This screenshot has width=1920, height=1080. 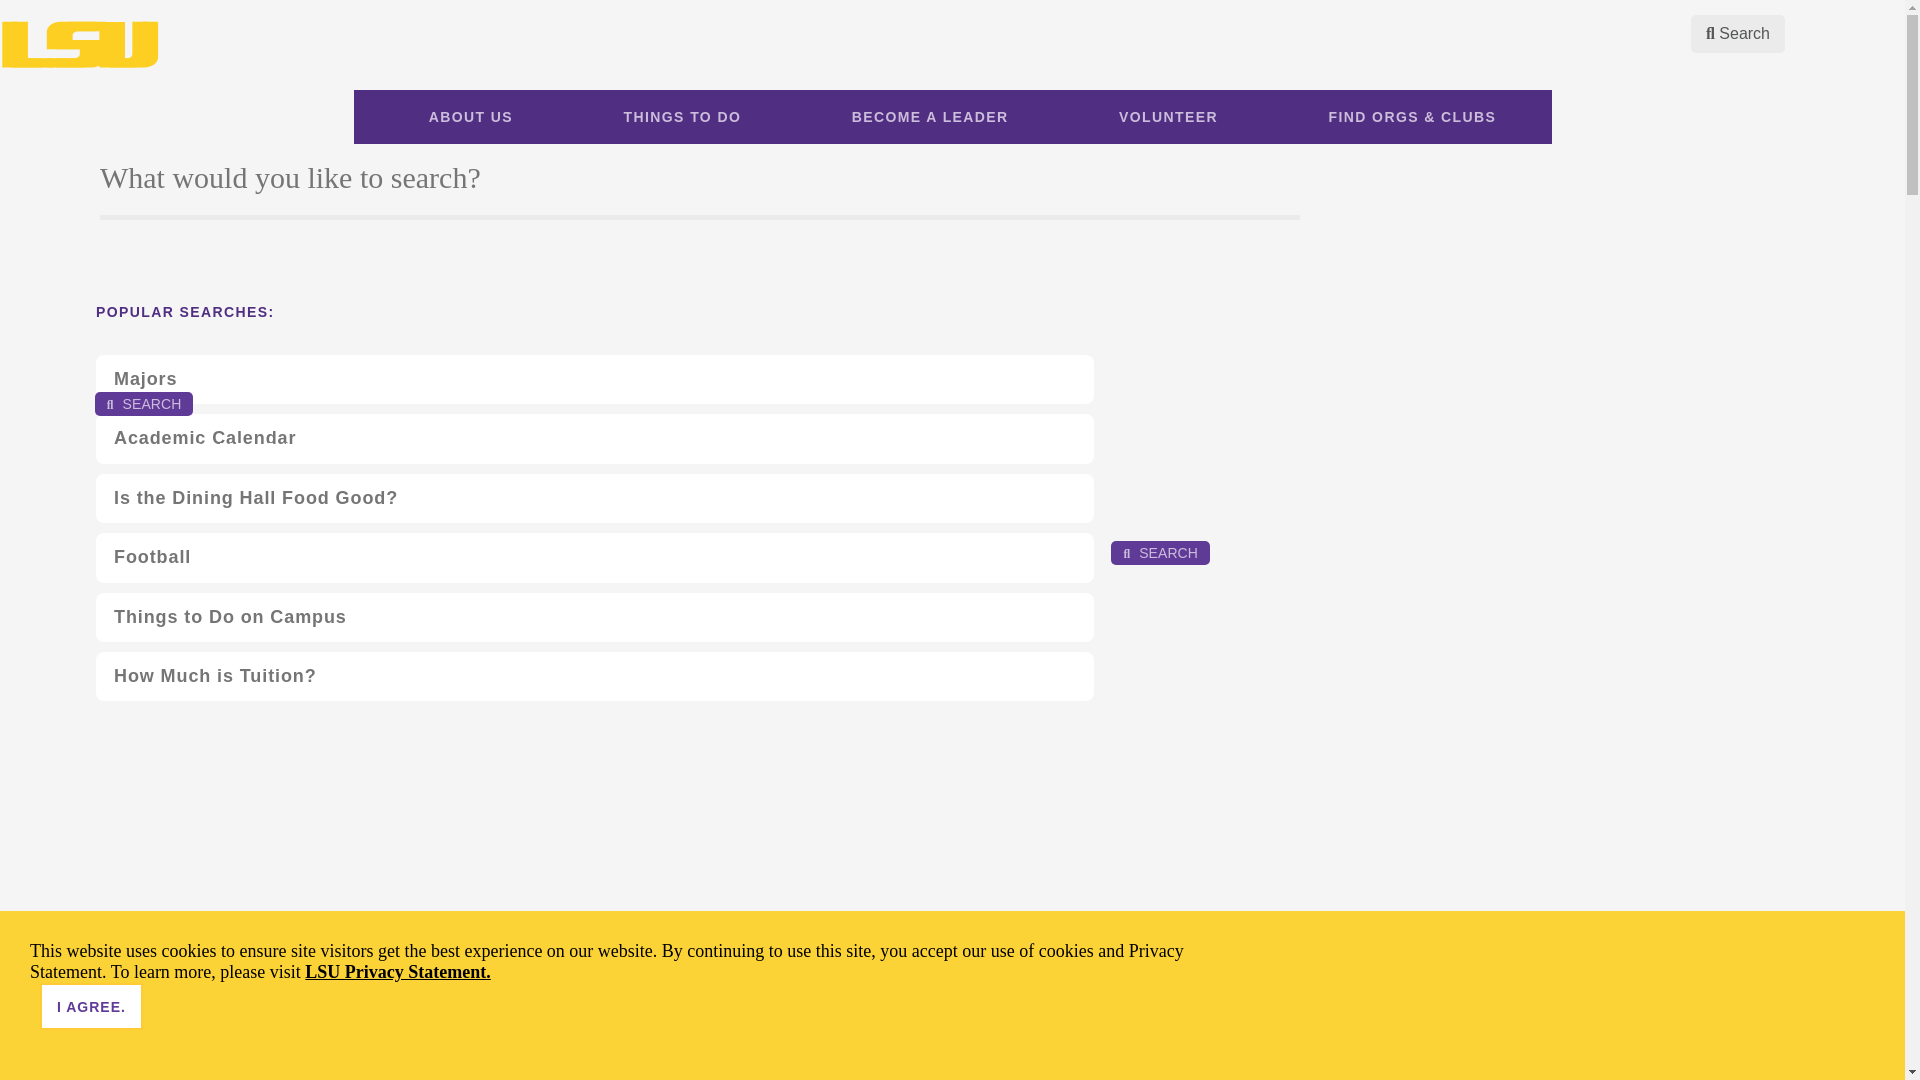 I want to click on Visit giveLSU.org, so click(x=192, y=320).